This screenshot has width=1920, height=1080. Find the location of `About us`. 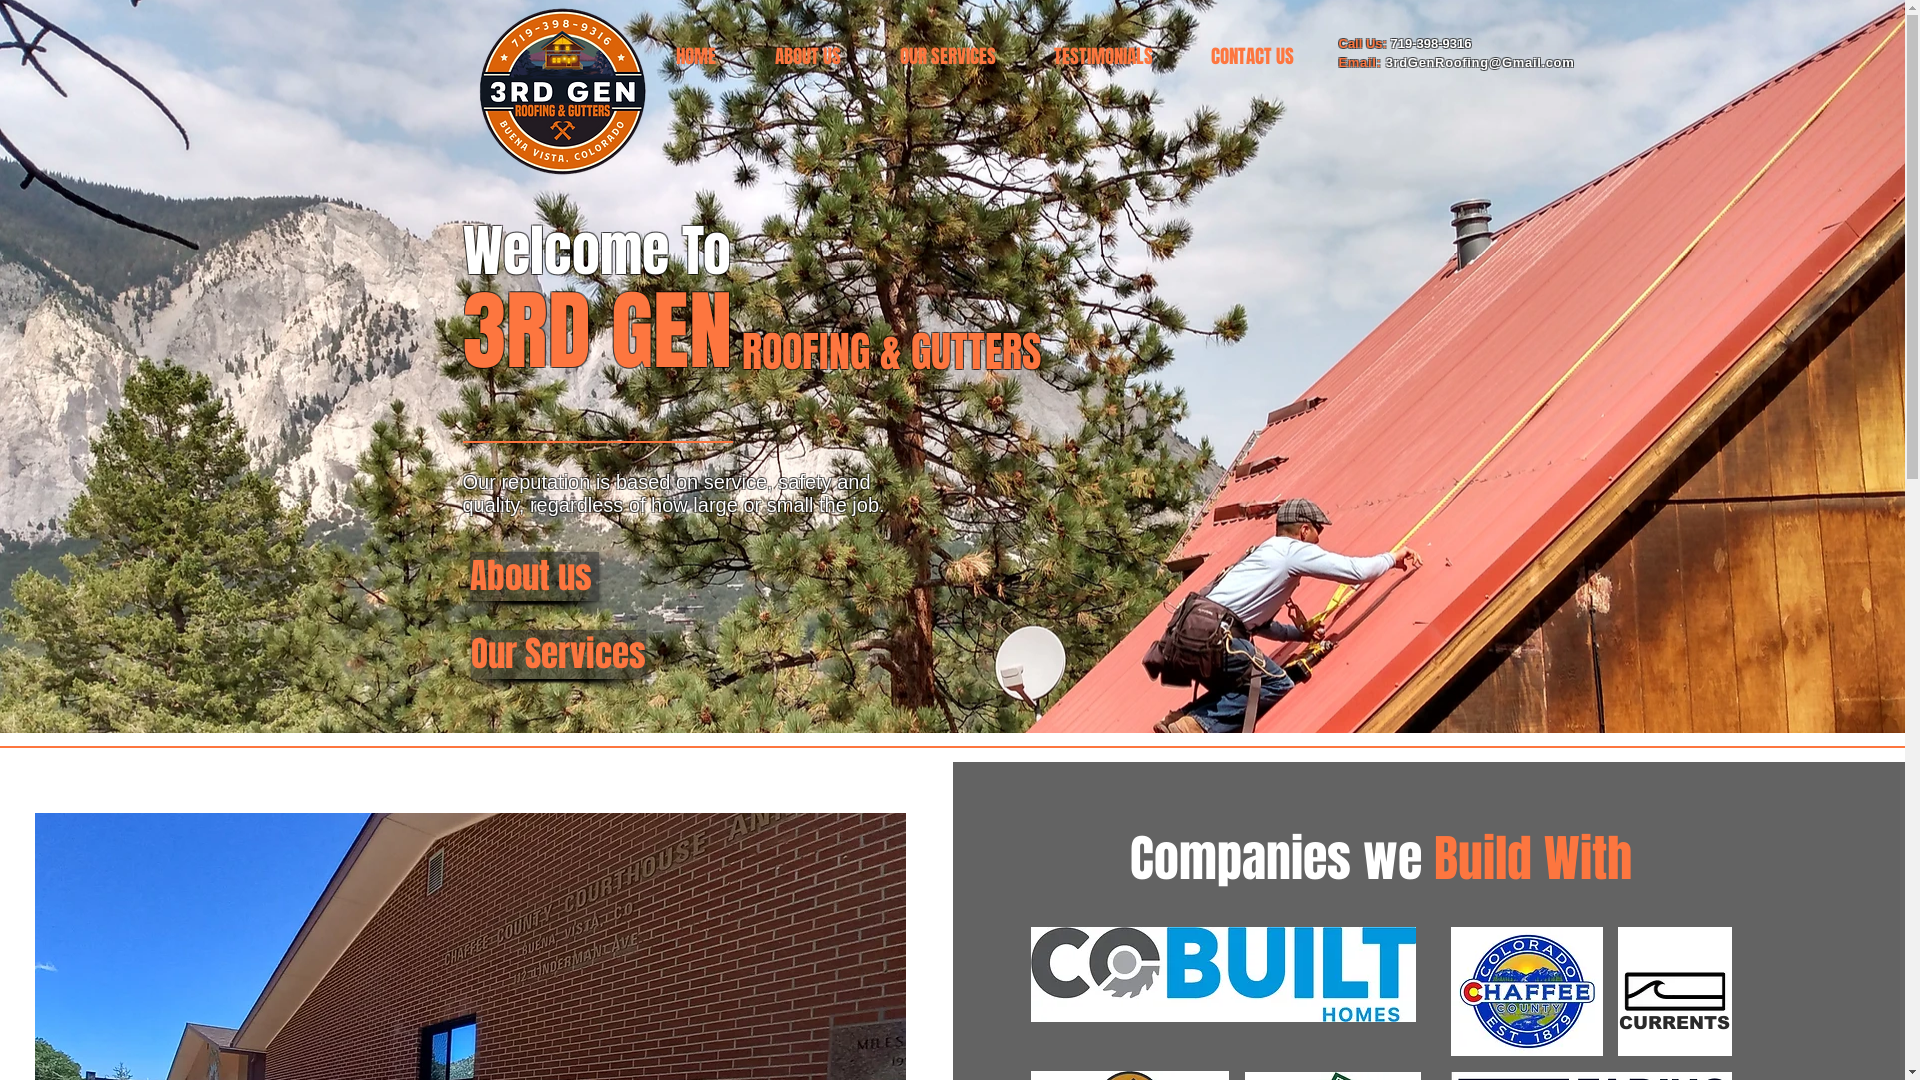

About us is located at coordinates (534, 576).